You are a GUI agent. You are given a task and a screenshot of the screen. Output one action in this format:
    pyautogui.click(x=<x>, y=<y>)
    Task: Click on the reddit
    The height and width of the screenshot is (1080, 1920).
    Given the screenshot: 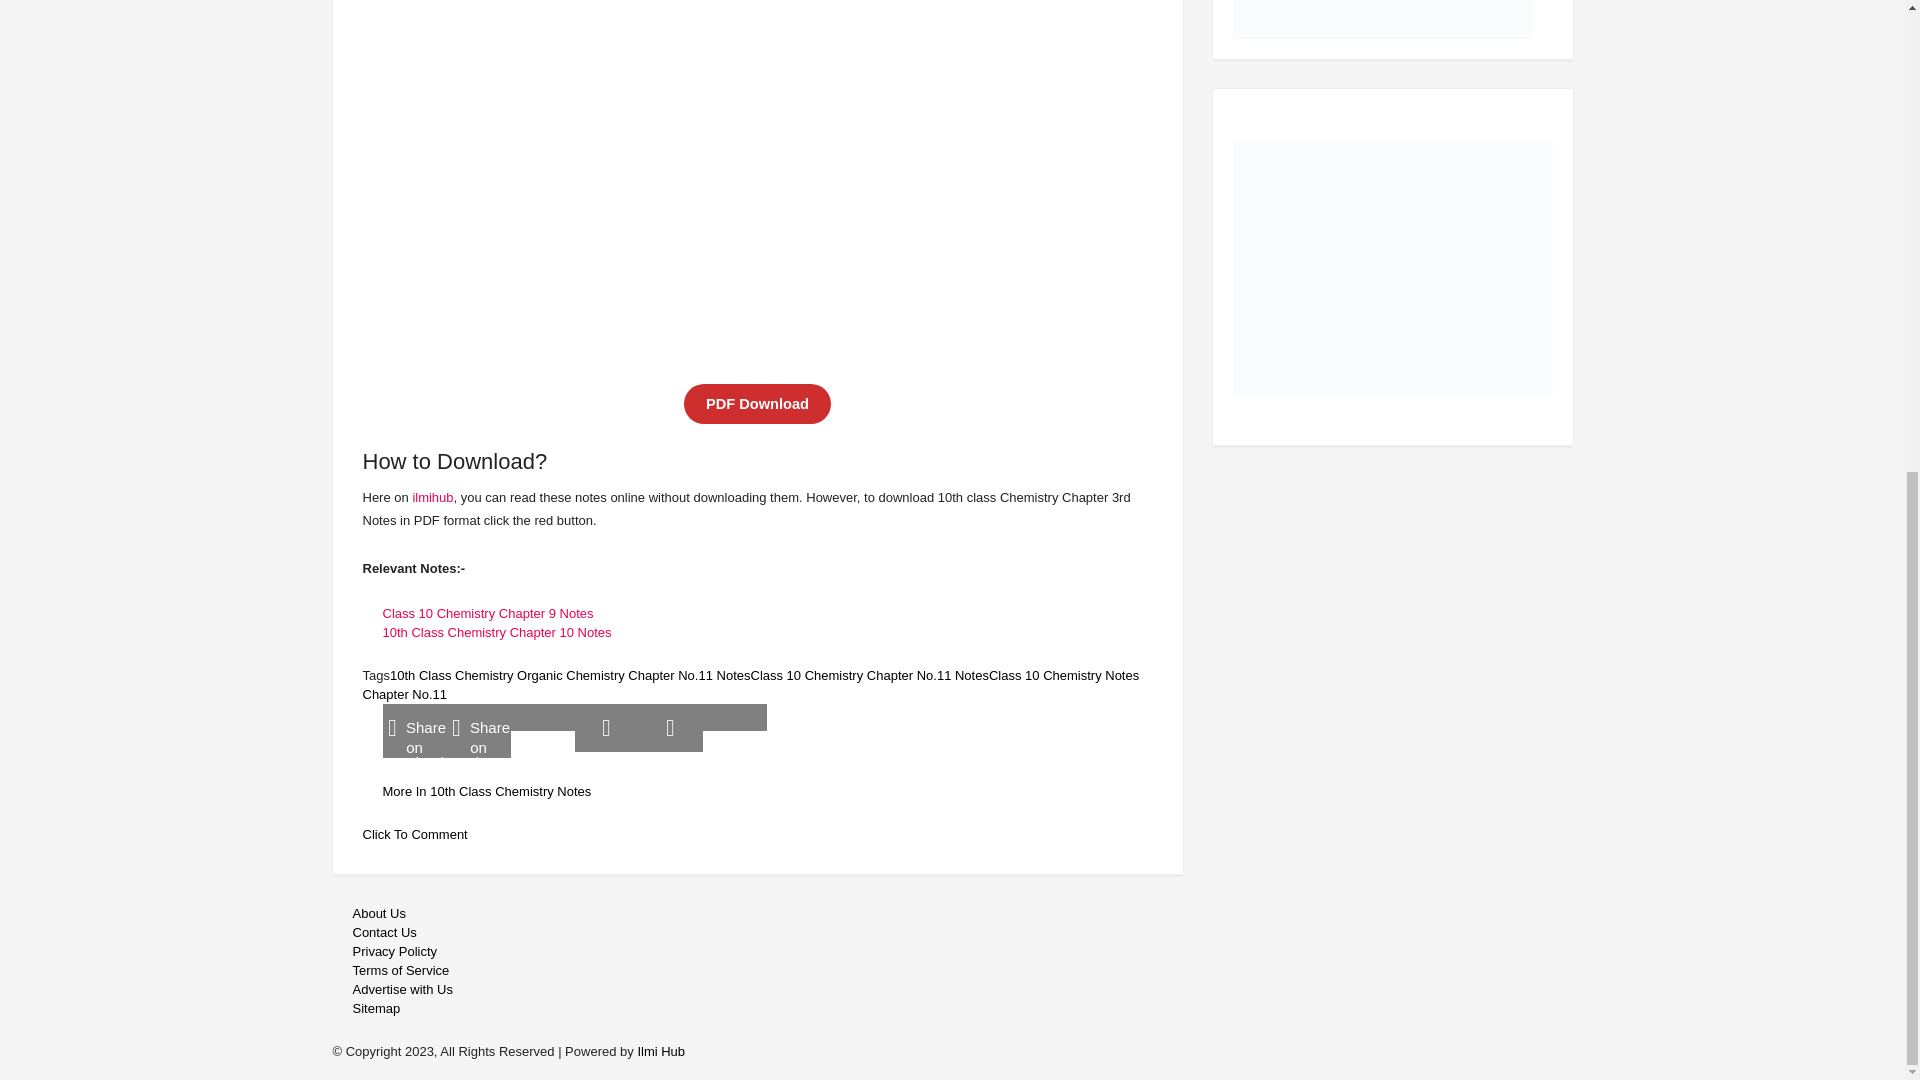 What is the action you would take?
    pyautogui.click(x=542, y=718)
    